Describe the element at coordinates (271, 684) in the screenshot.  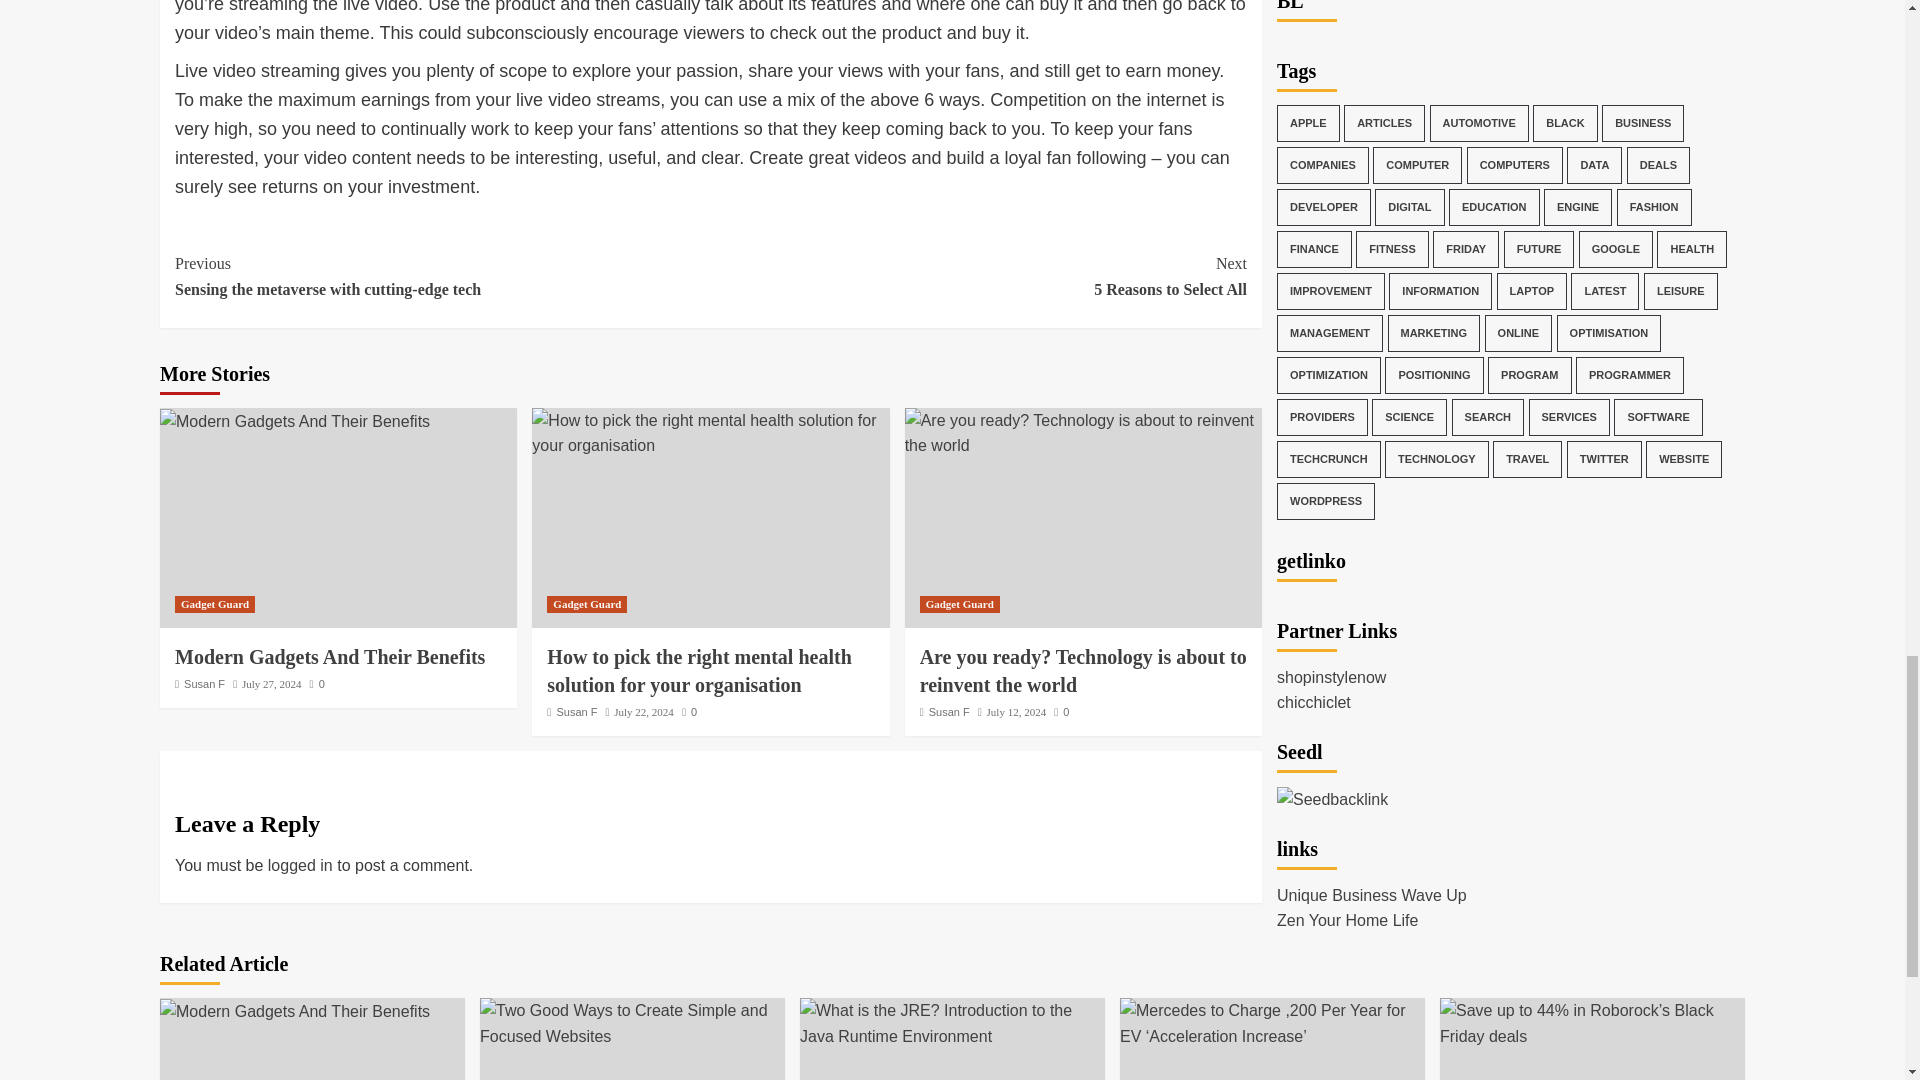
I see `Gadget Guard` at that location.